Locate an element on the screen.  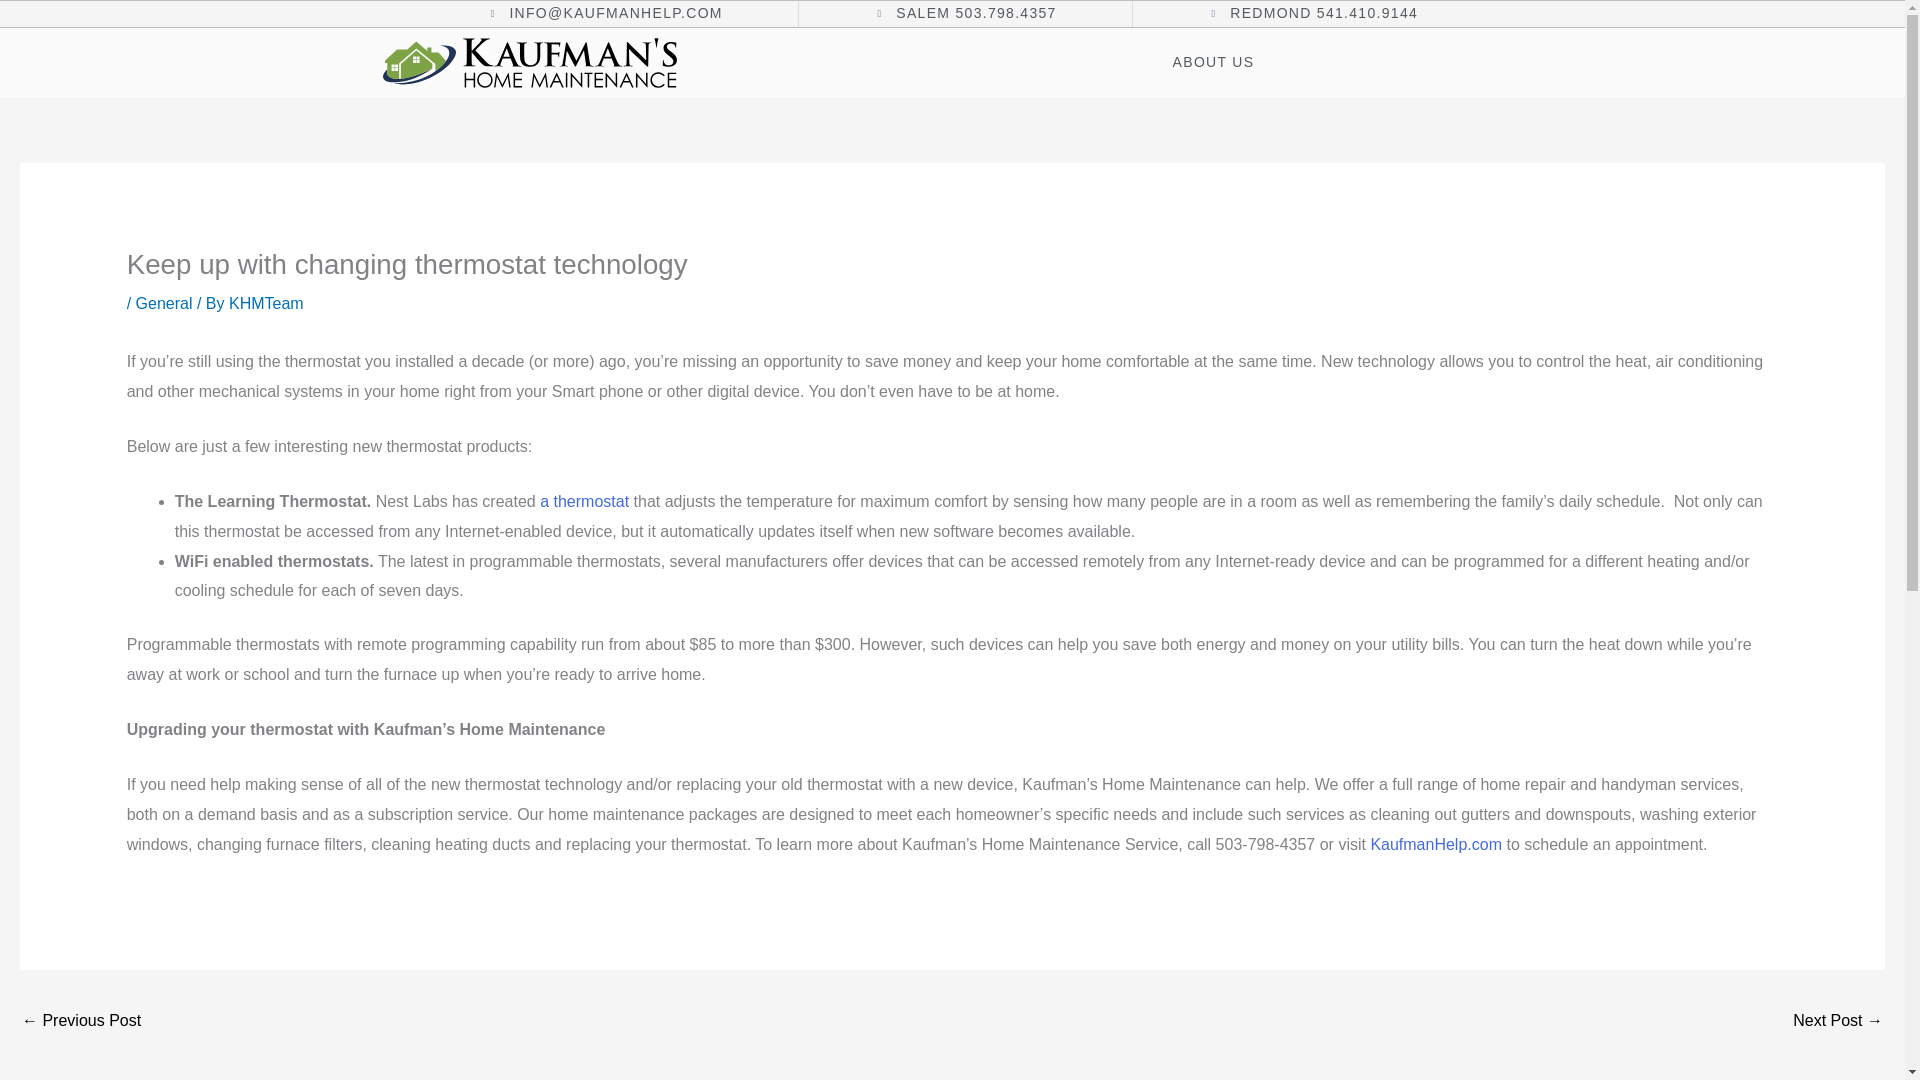
SALEM 503.798.4357 is located at coordinates (965, 14).